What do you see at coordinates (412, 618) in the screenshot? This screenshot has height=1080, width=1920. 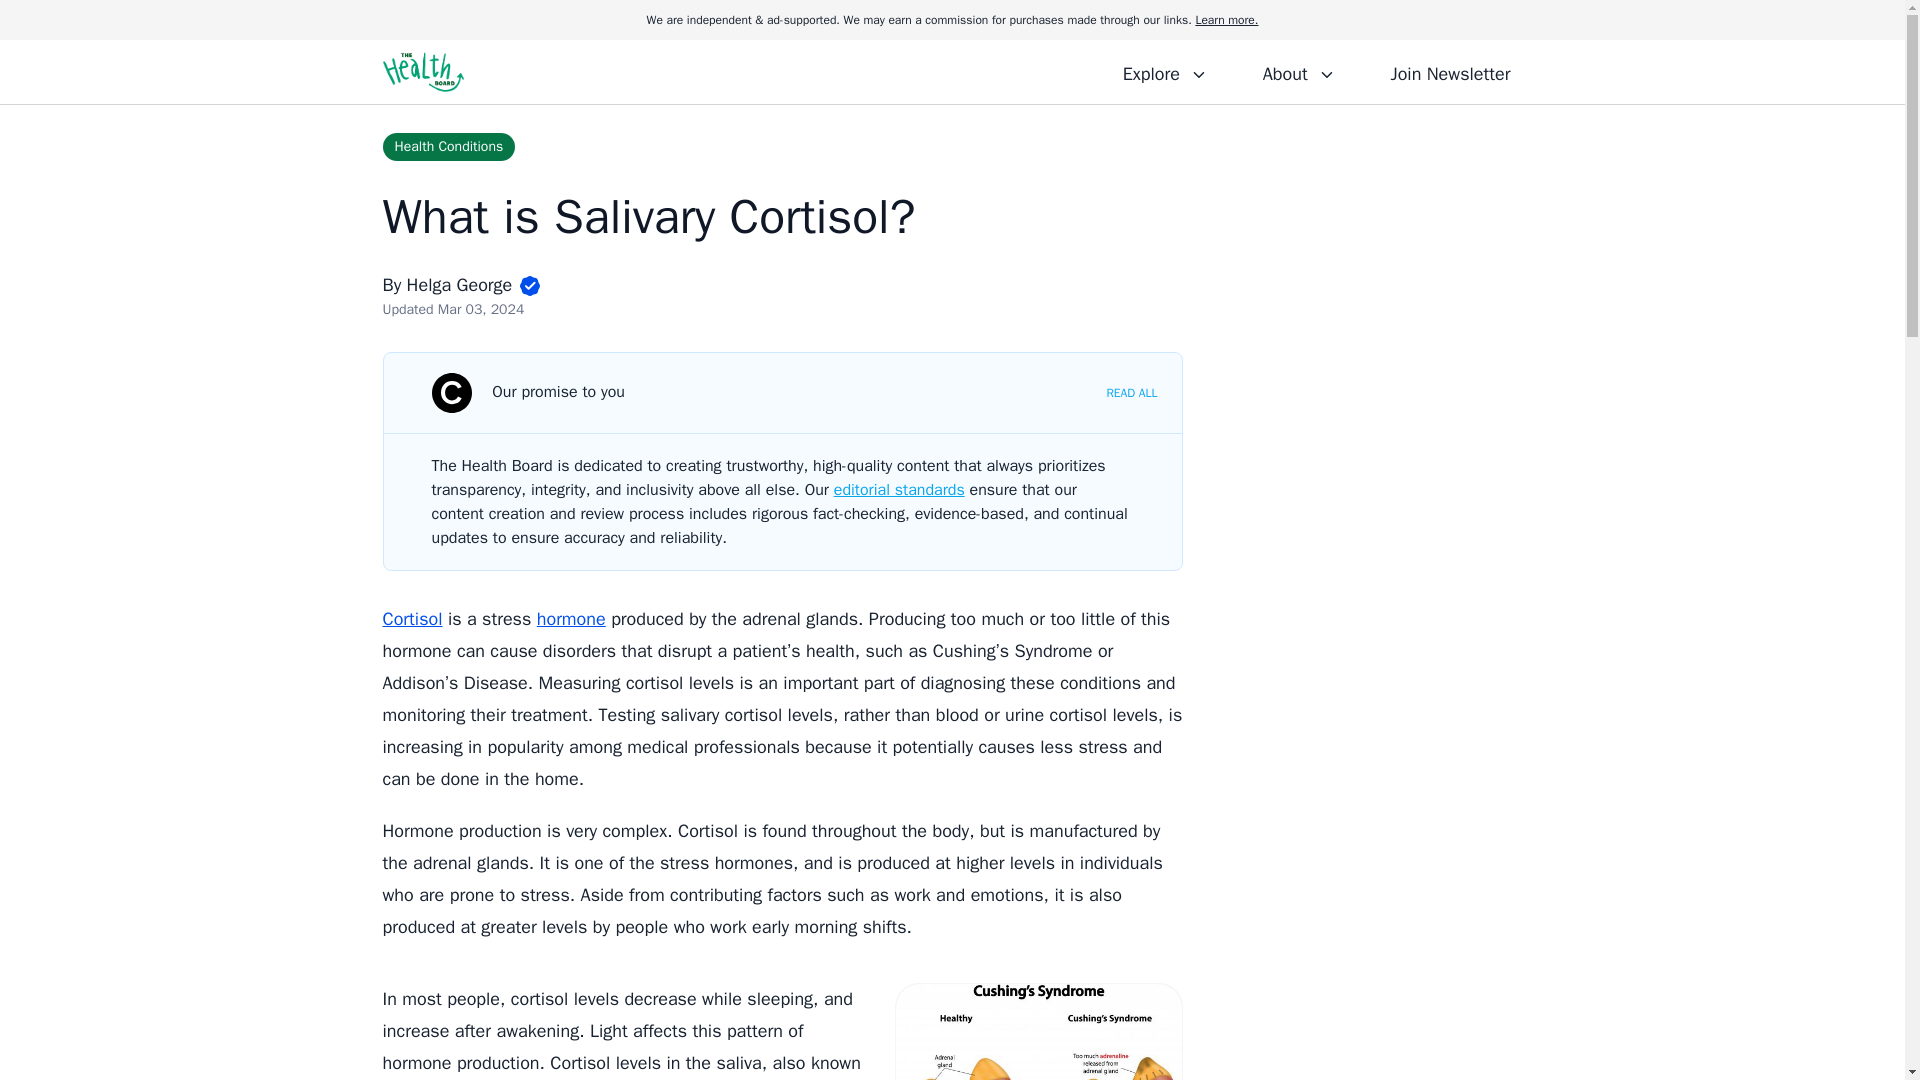 I see `Cortisol` at bounding box center [412, 618].